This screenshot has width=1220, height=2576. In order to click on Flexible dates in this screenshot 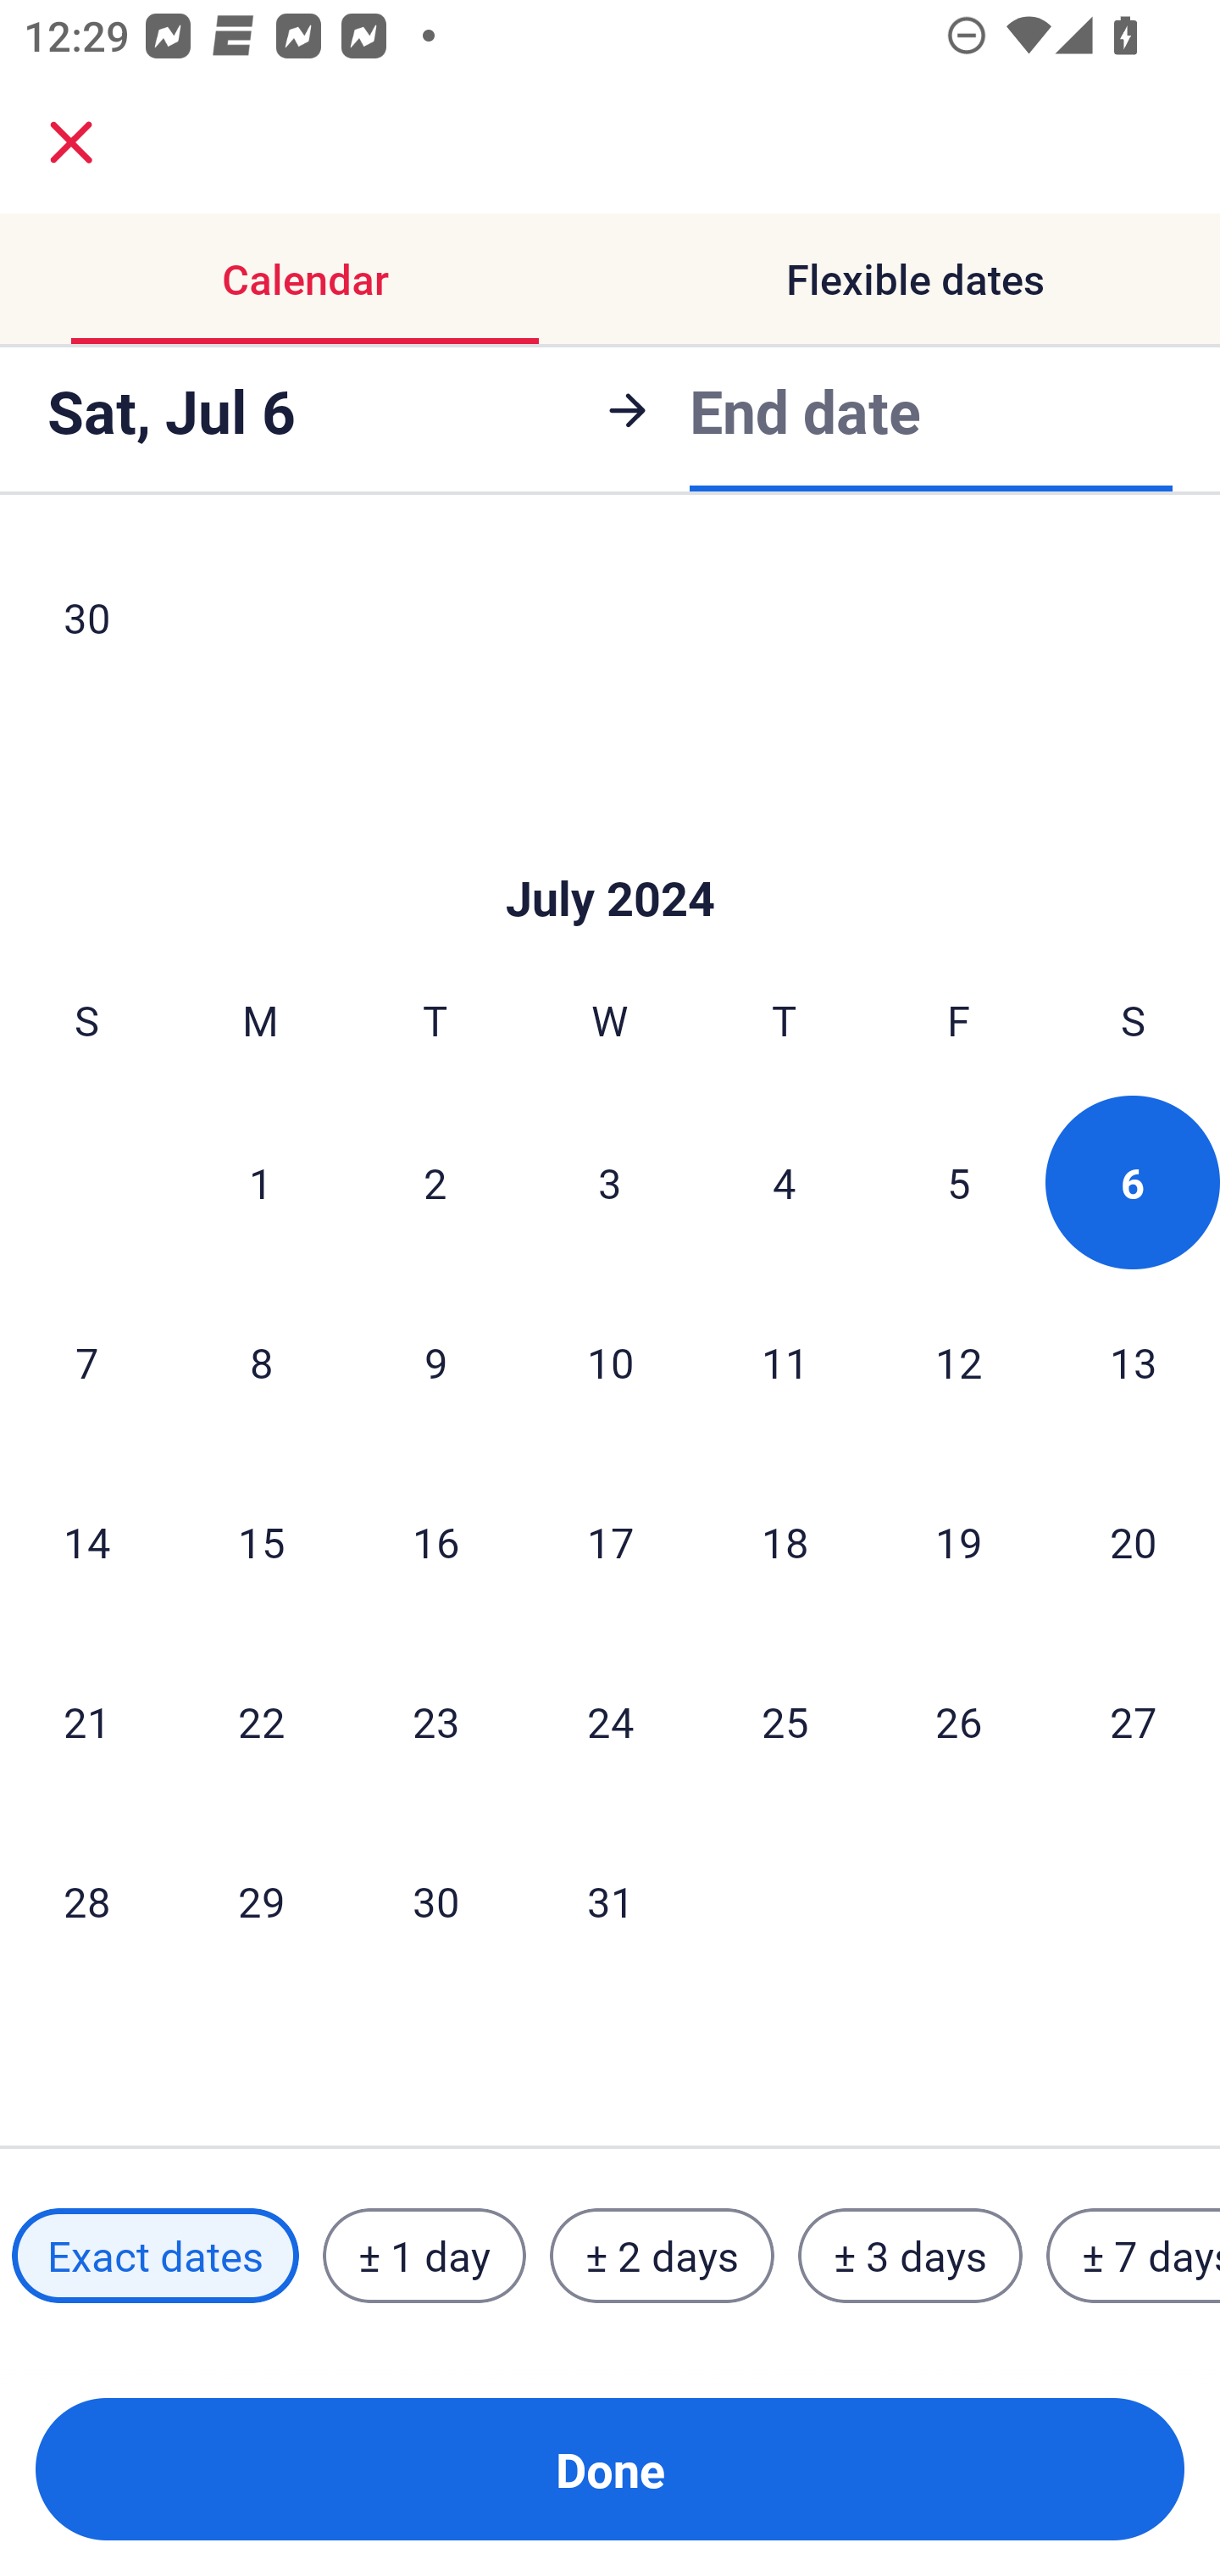, I will do `click(915, 280)`.